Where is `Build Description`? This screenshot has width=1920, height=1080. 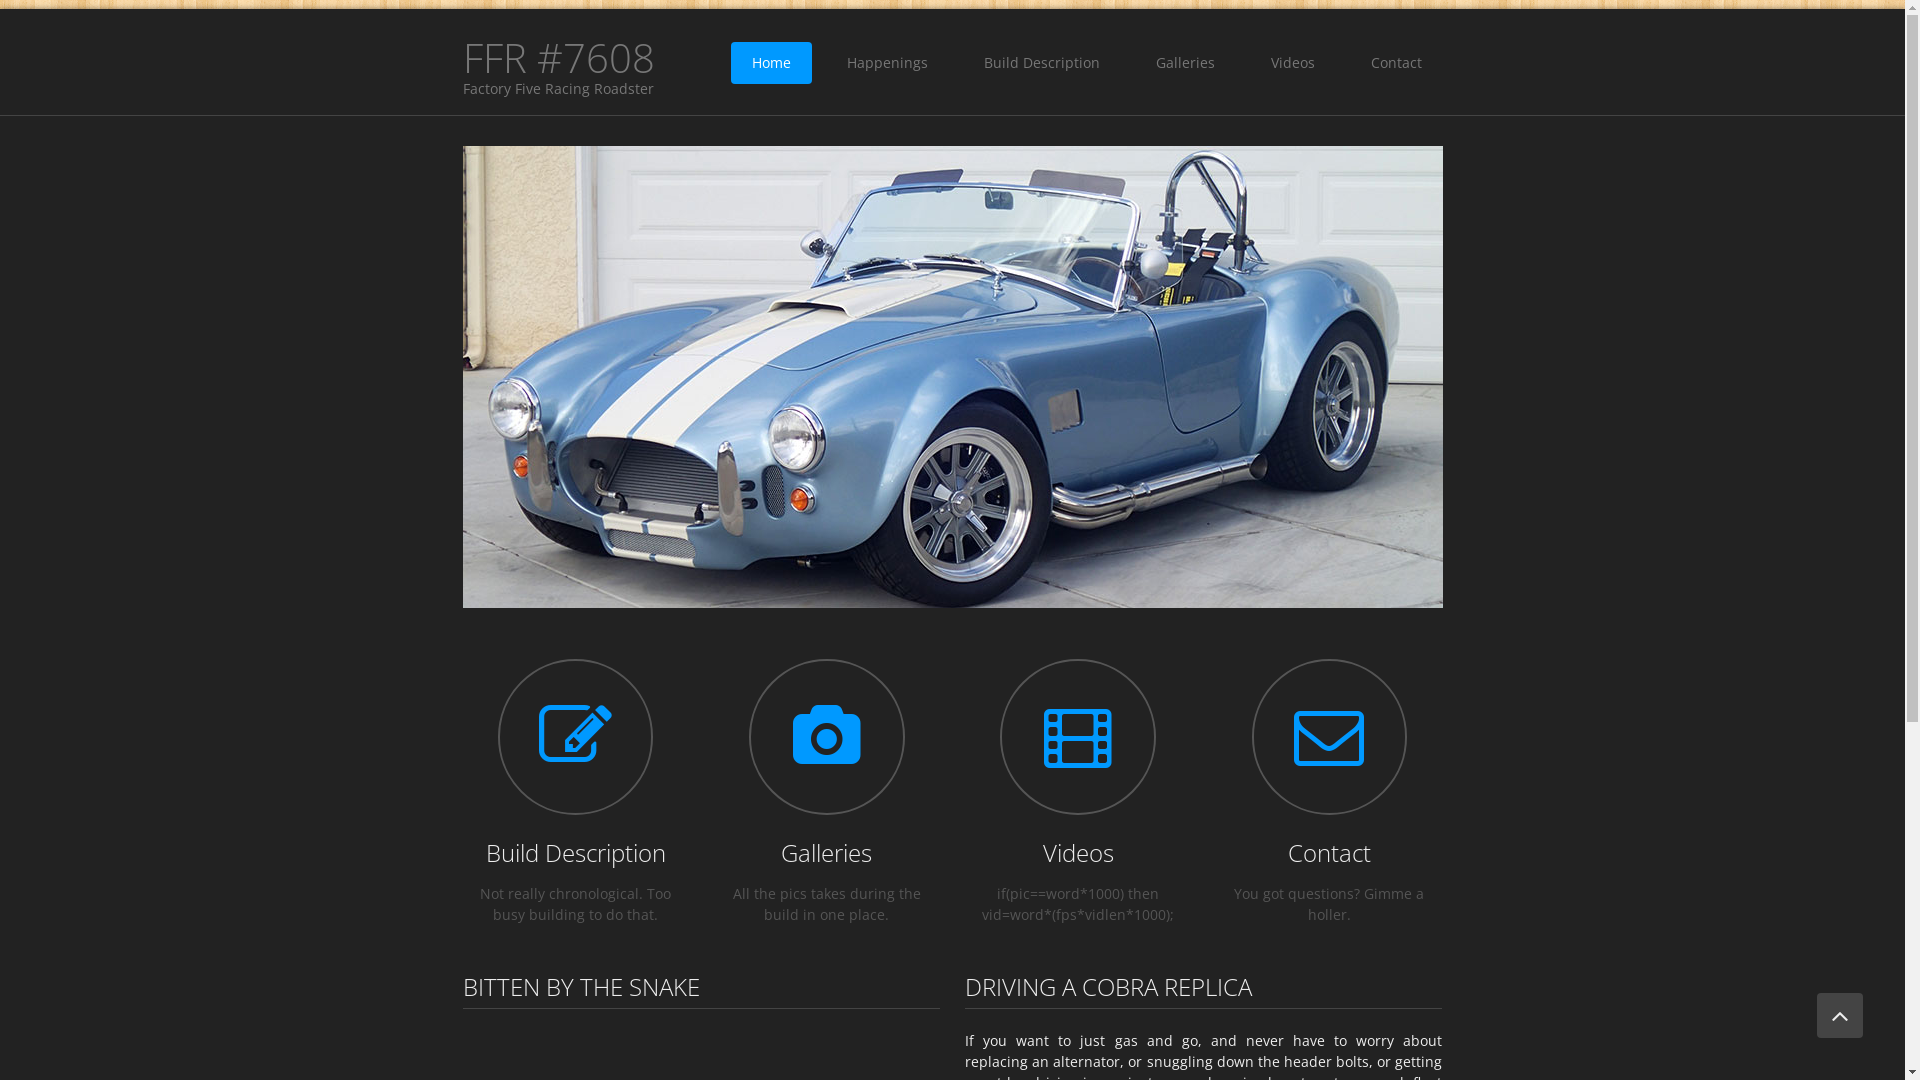 Build Description is located at coordinates (576, 852).